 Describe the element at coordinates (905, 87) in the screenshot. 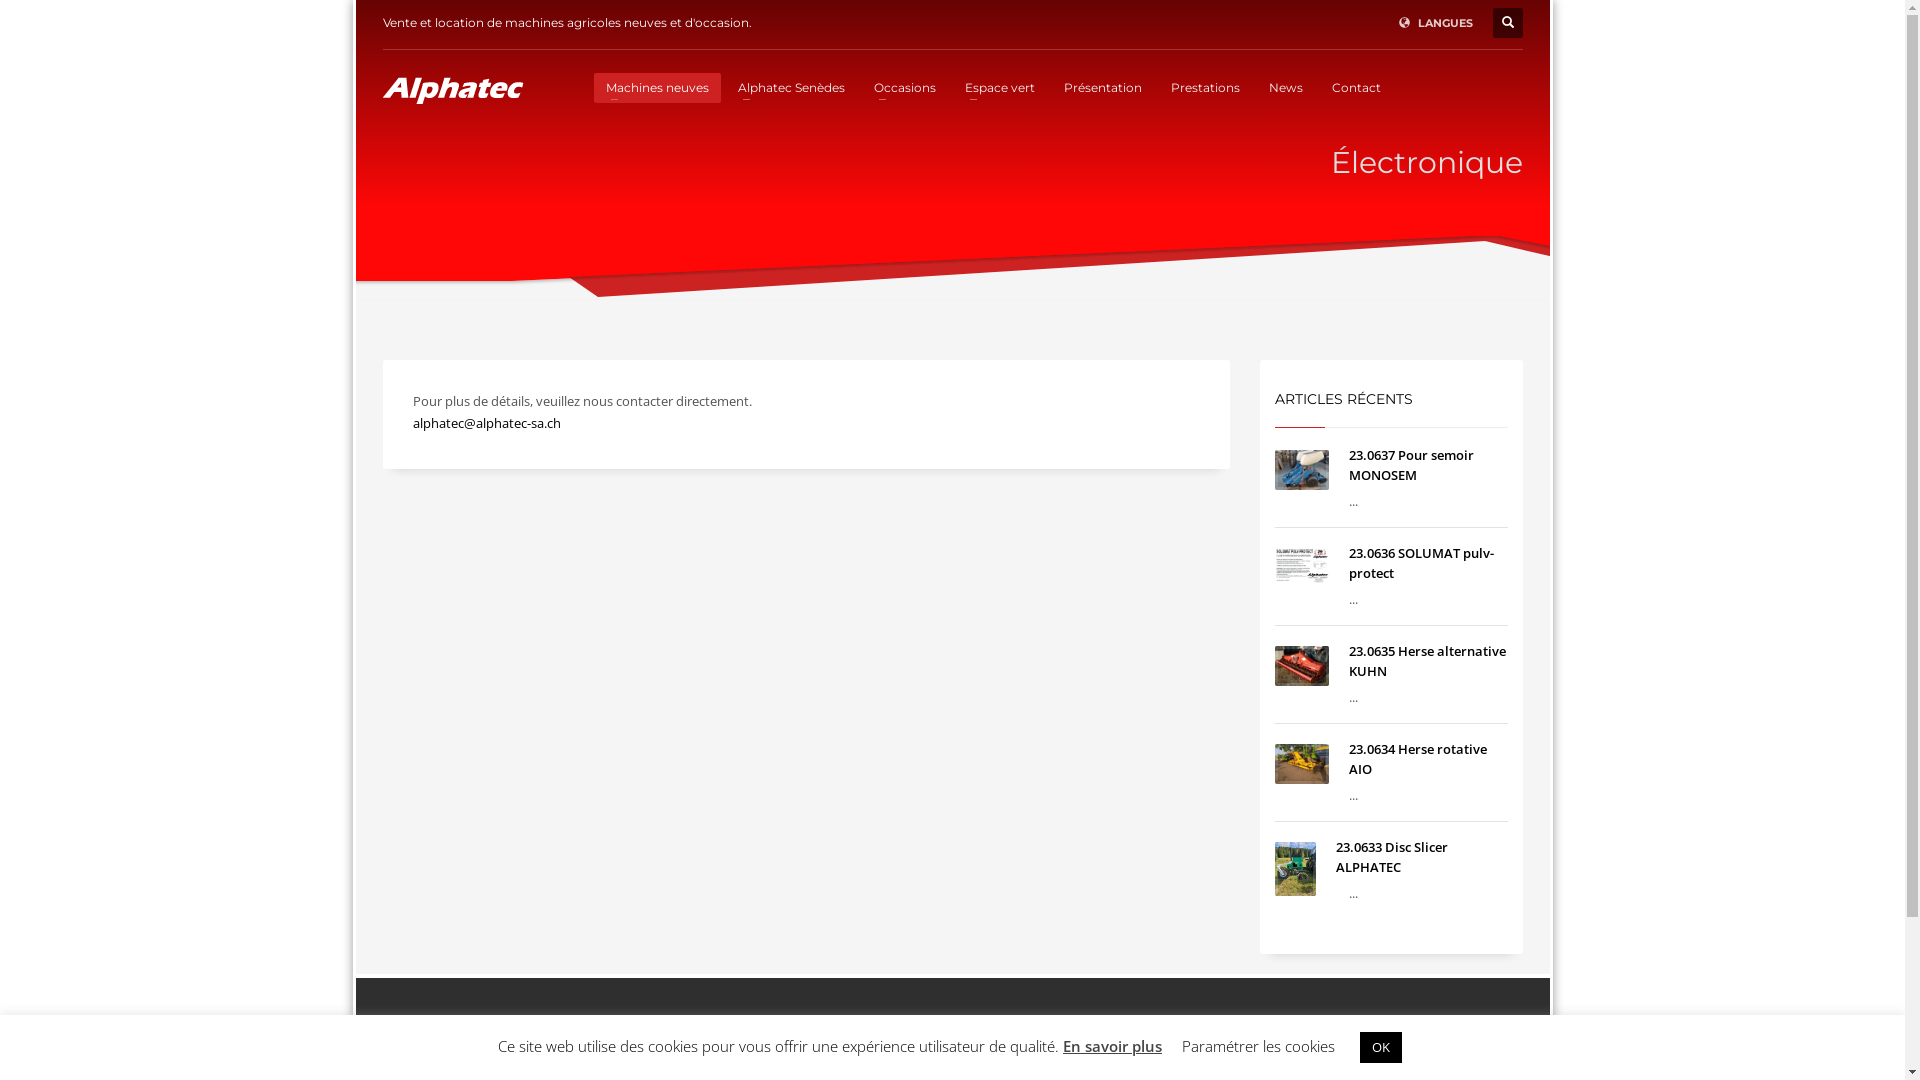

I see `Occasions` at that location.